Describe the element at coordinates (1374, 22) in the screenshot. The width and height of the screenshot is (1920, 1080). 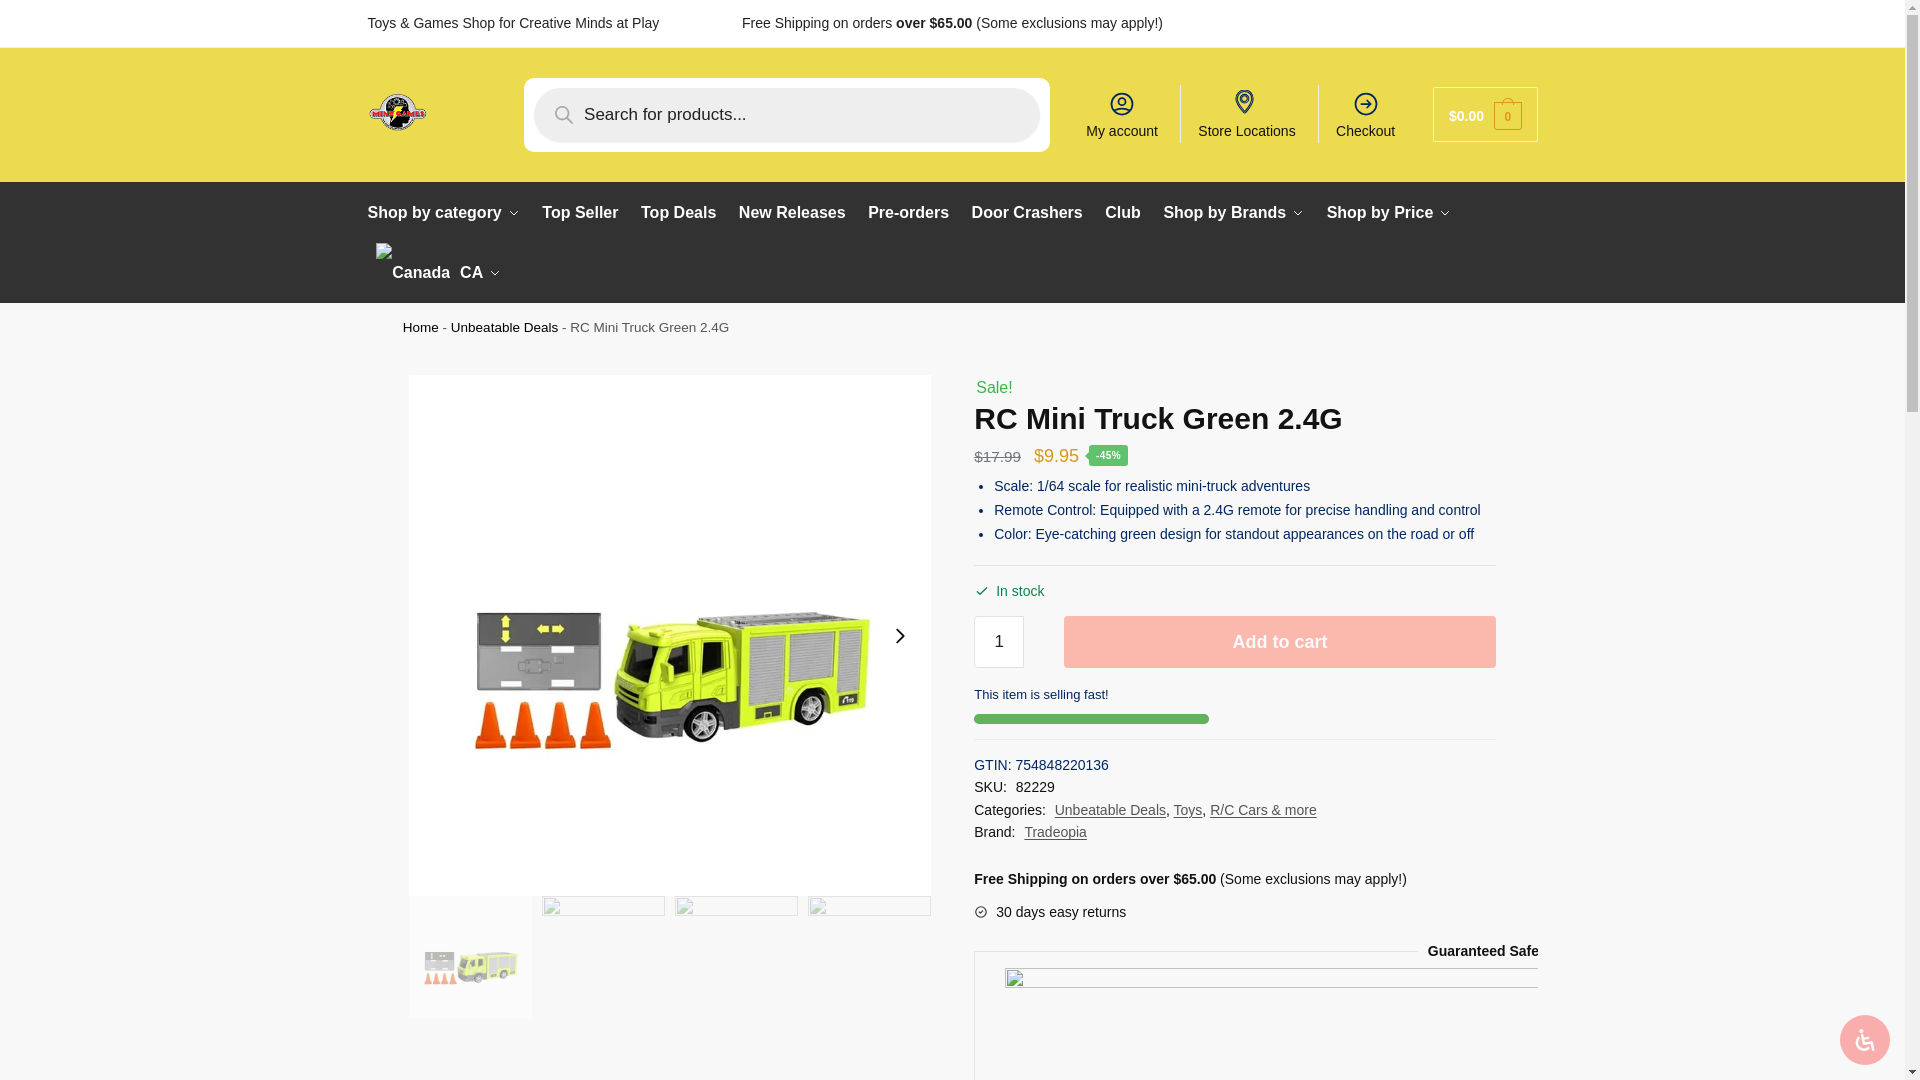
I see `Customer Help` at that location.